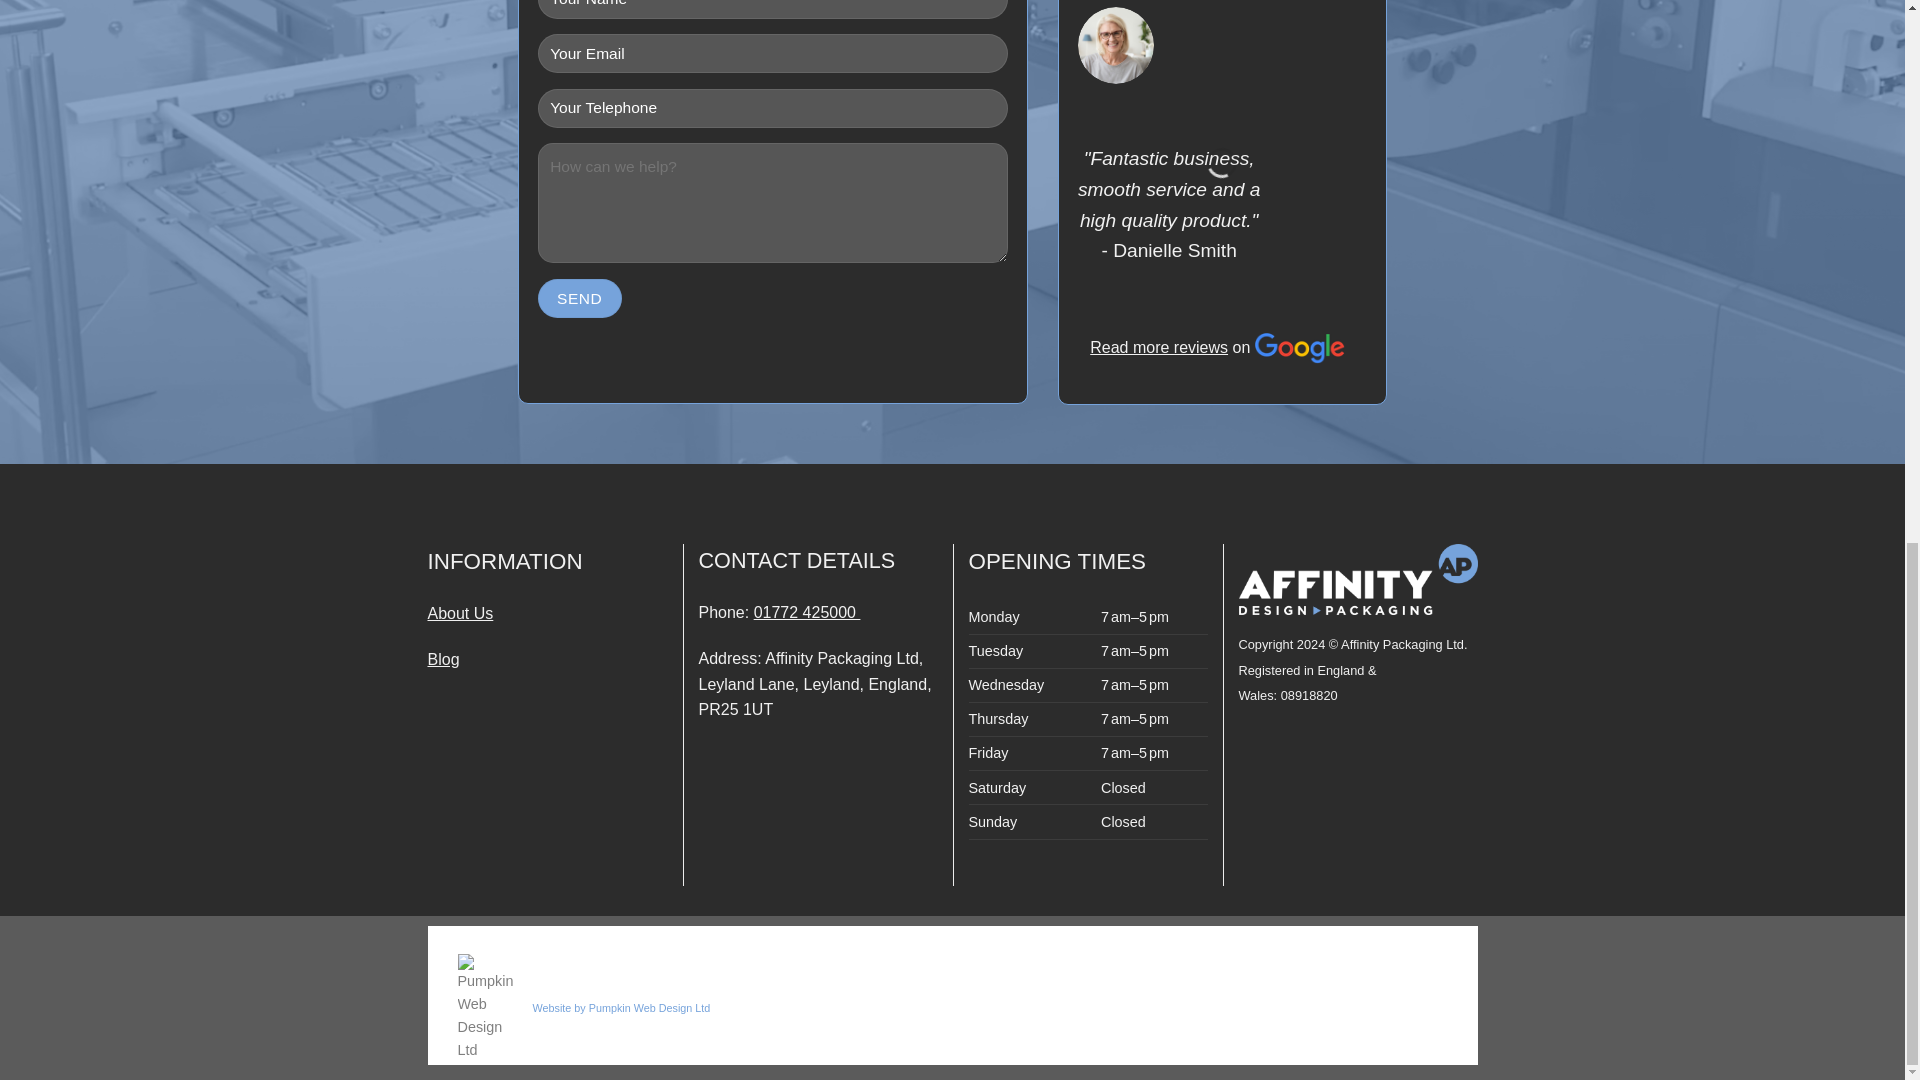 This screenshot has width=1920, height=1080. I want to click on Blog, so click(444, 660).